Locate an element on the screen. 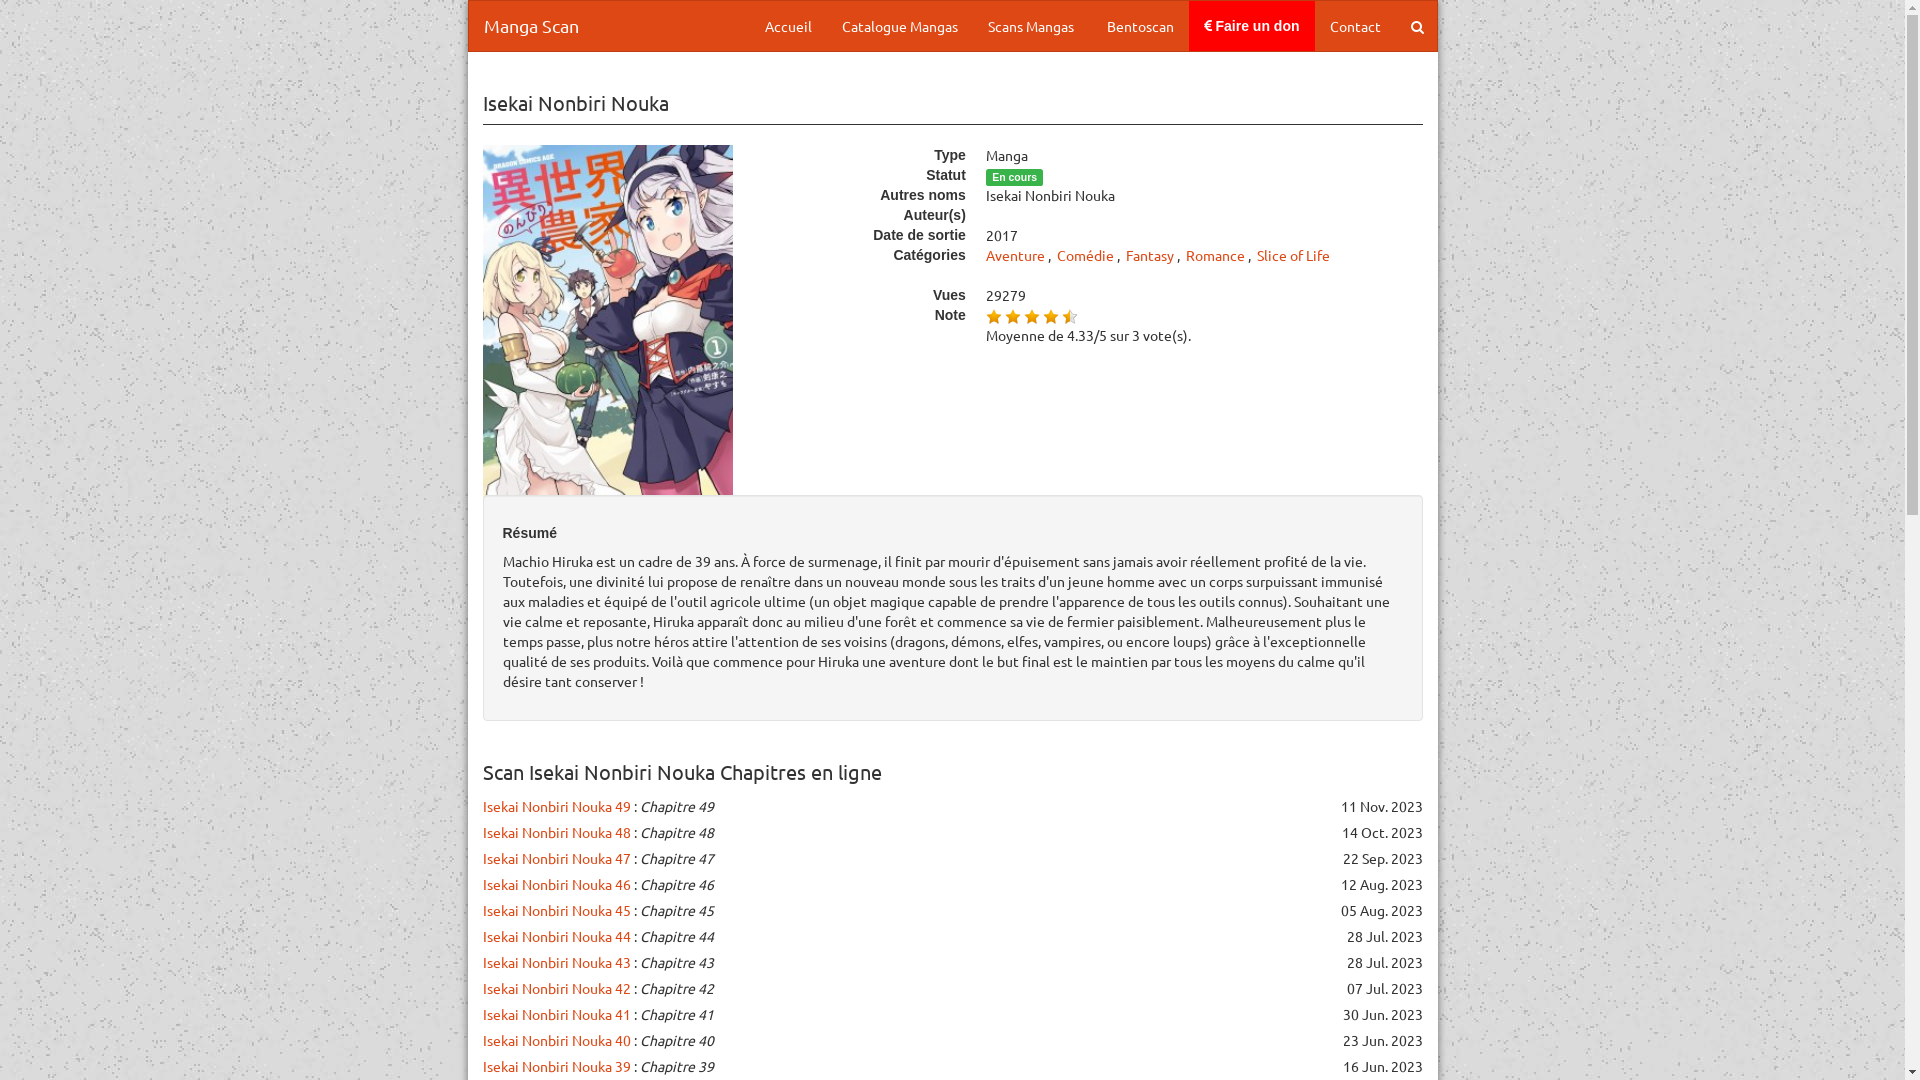 Image resolution: width=1920 pixels, height=1080 pixels. Isekai Nonbiri Nouka 42 is located at coordinates (556, 988).